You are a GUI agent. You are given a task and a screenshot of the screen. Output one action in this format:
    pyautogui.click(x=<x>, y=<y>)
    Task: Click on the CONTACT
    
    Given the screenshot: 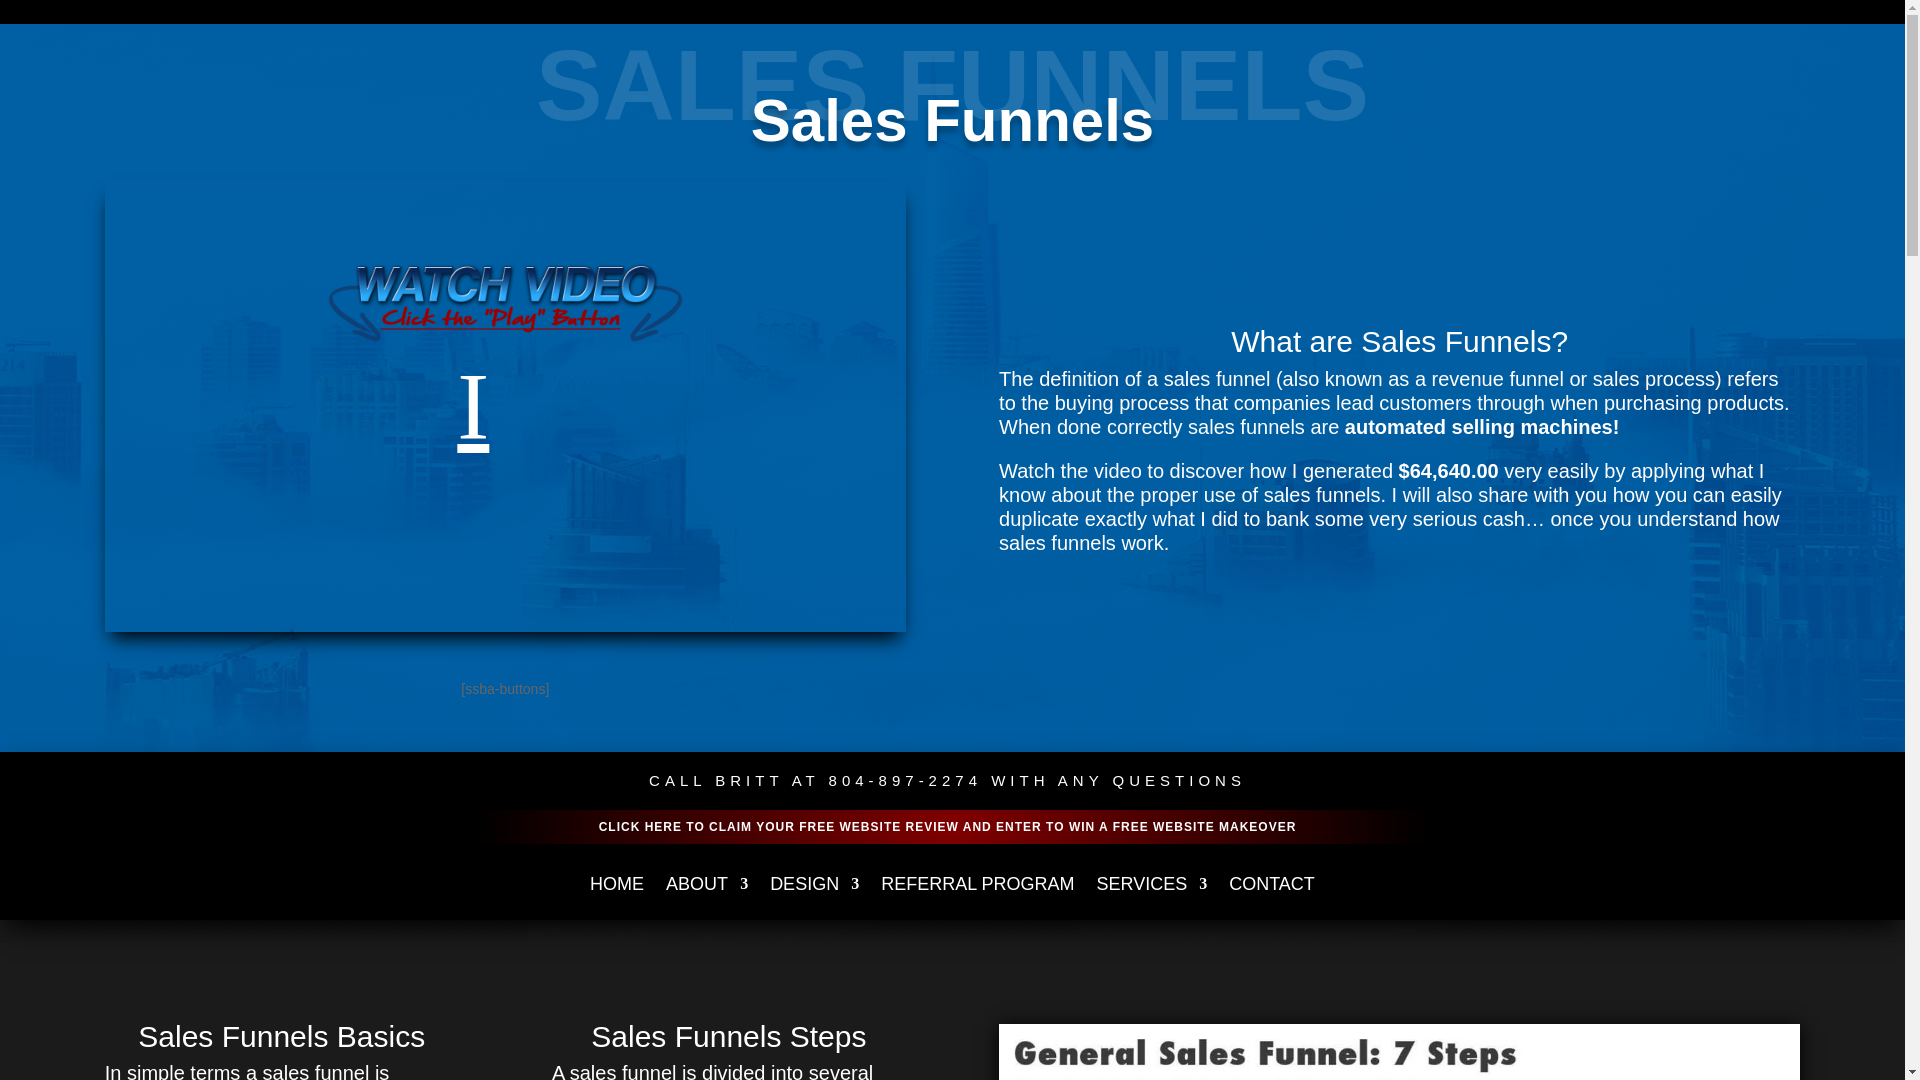 What is the action you would take?
    pyautogui.click(x=1272, y=898)
    